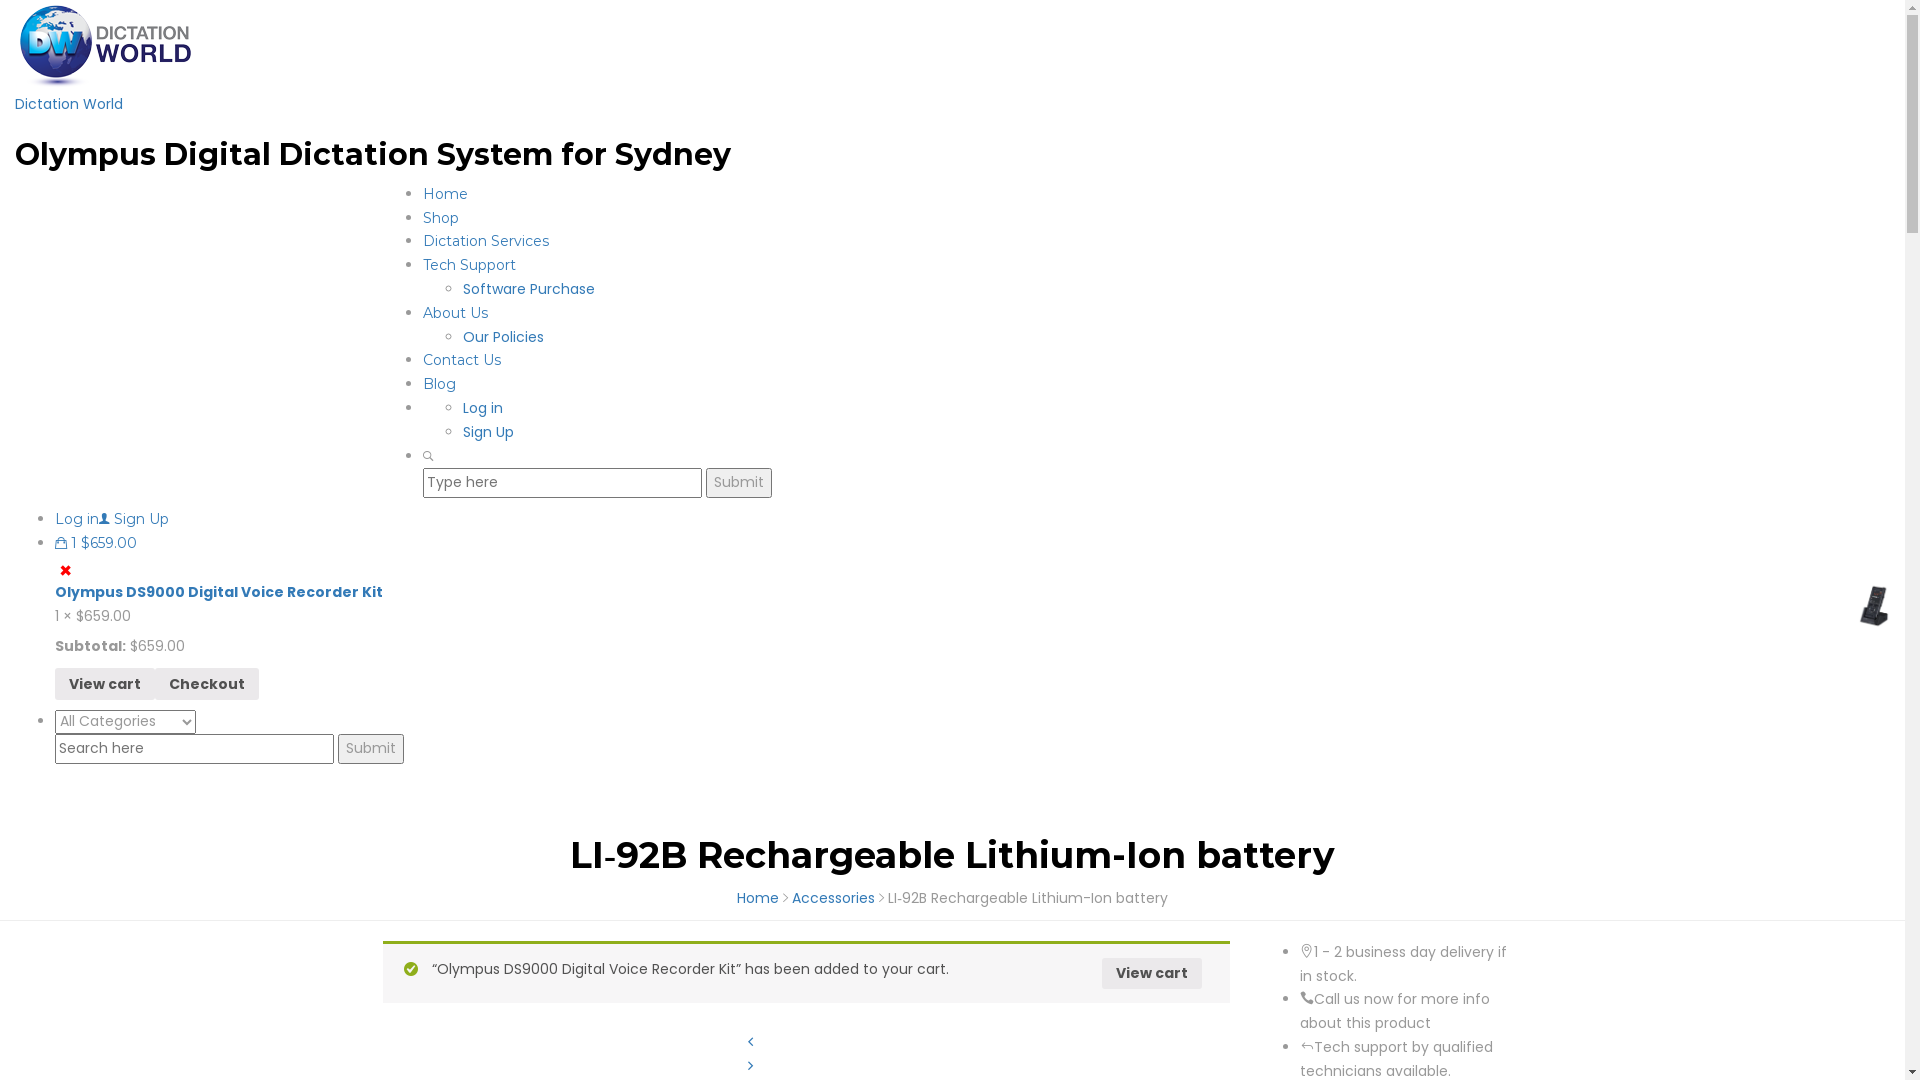 The height and width of the screenshot is (1080, 1920). I want to click on Checkout, so click(207, 684).